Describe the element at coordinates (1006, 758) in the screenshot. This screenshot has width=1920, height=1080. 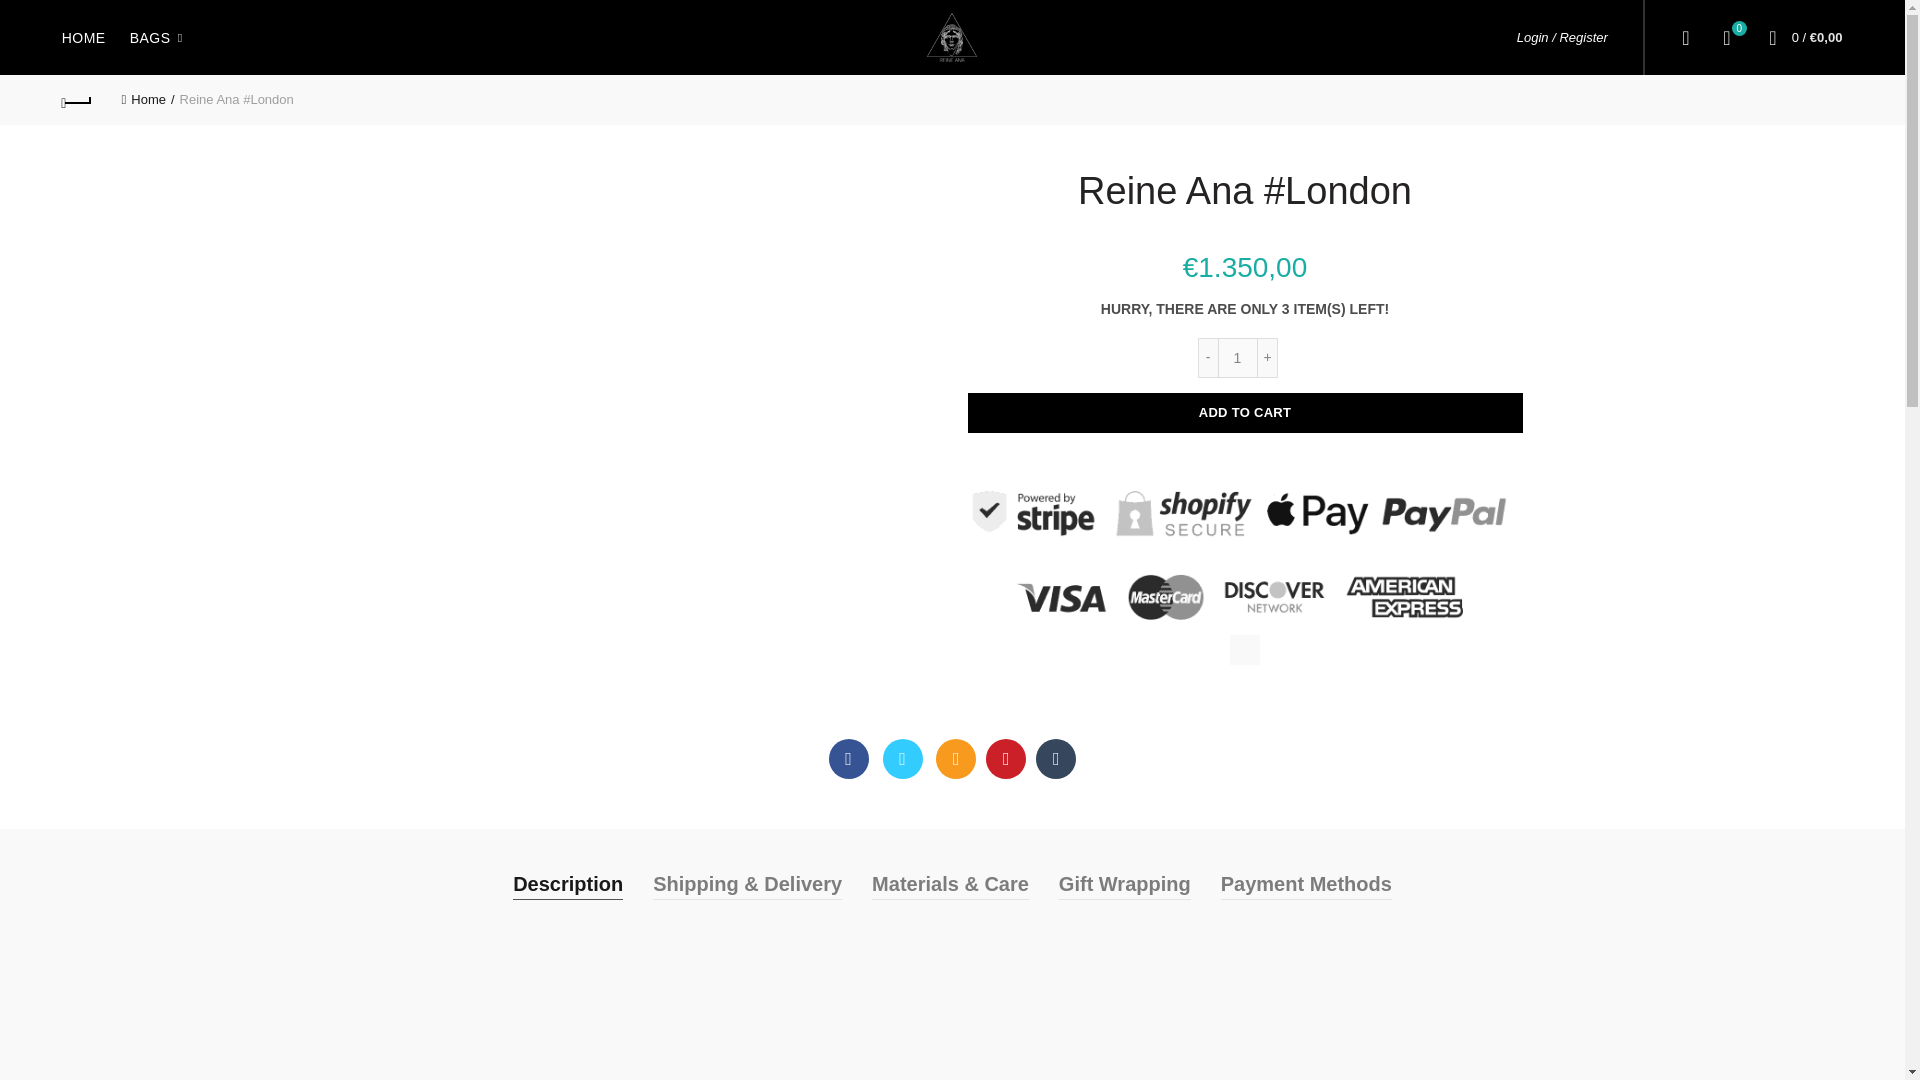
I see `Pinterest` at that location.